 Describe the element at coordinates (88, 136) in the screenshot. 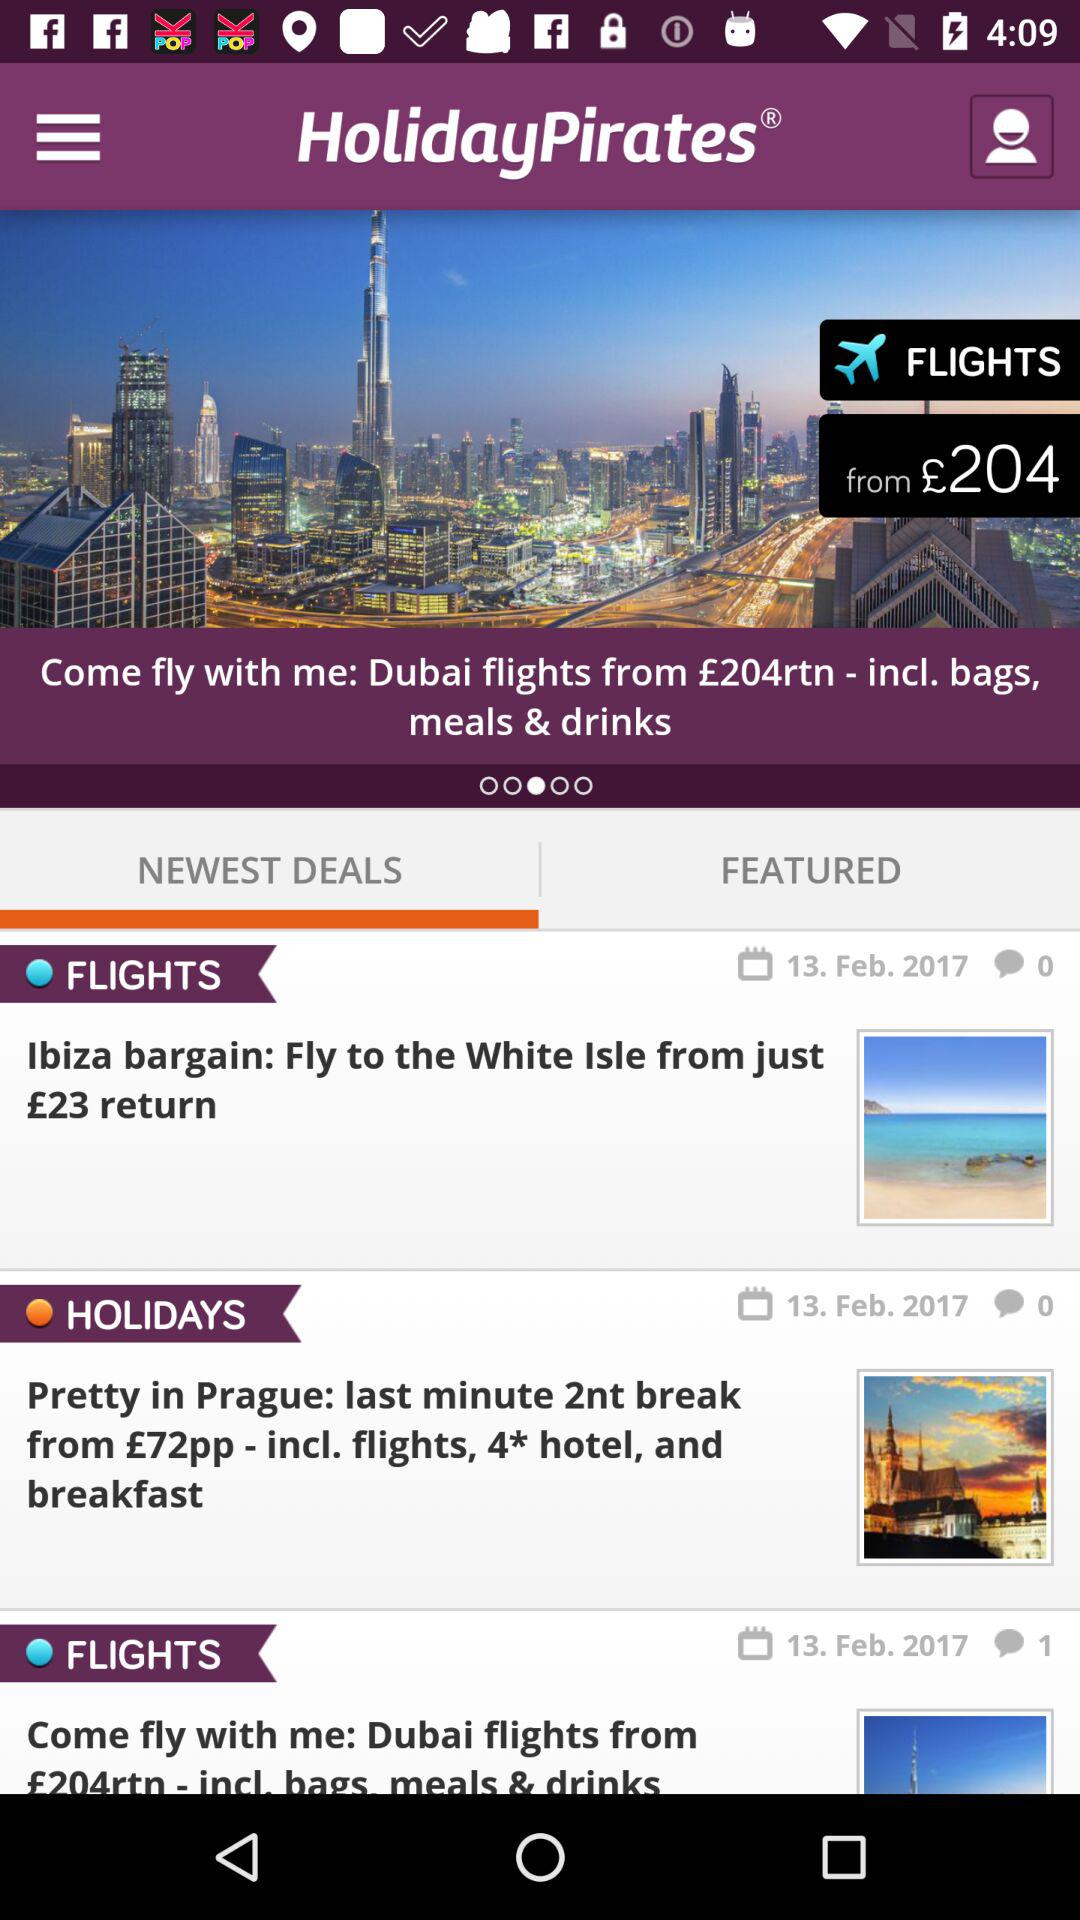

I see `the menu icon shown at the top right` at that location.